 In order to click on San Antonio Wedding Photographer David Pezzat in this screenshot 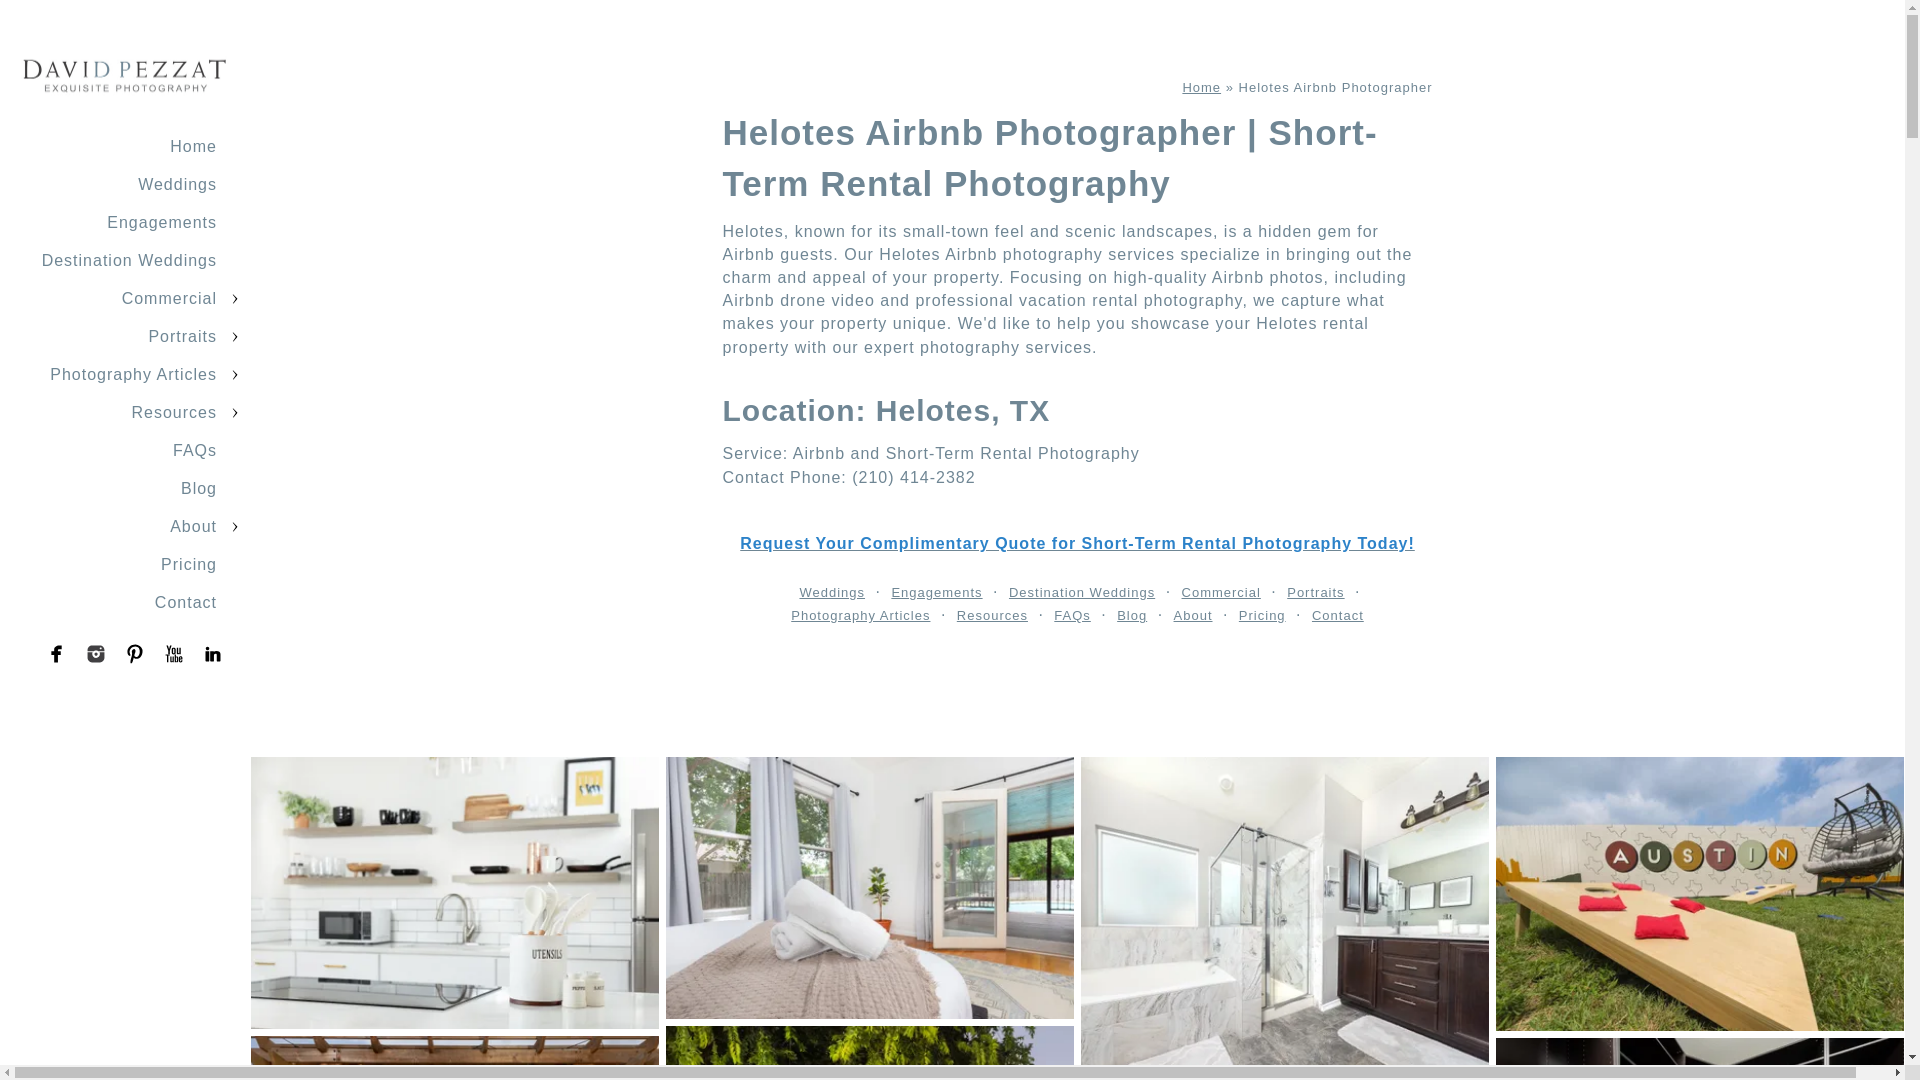, I will do `click(1202, 87)`.